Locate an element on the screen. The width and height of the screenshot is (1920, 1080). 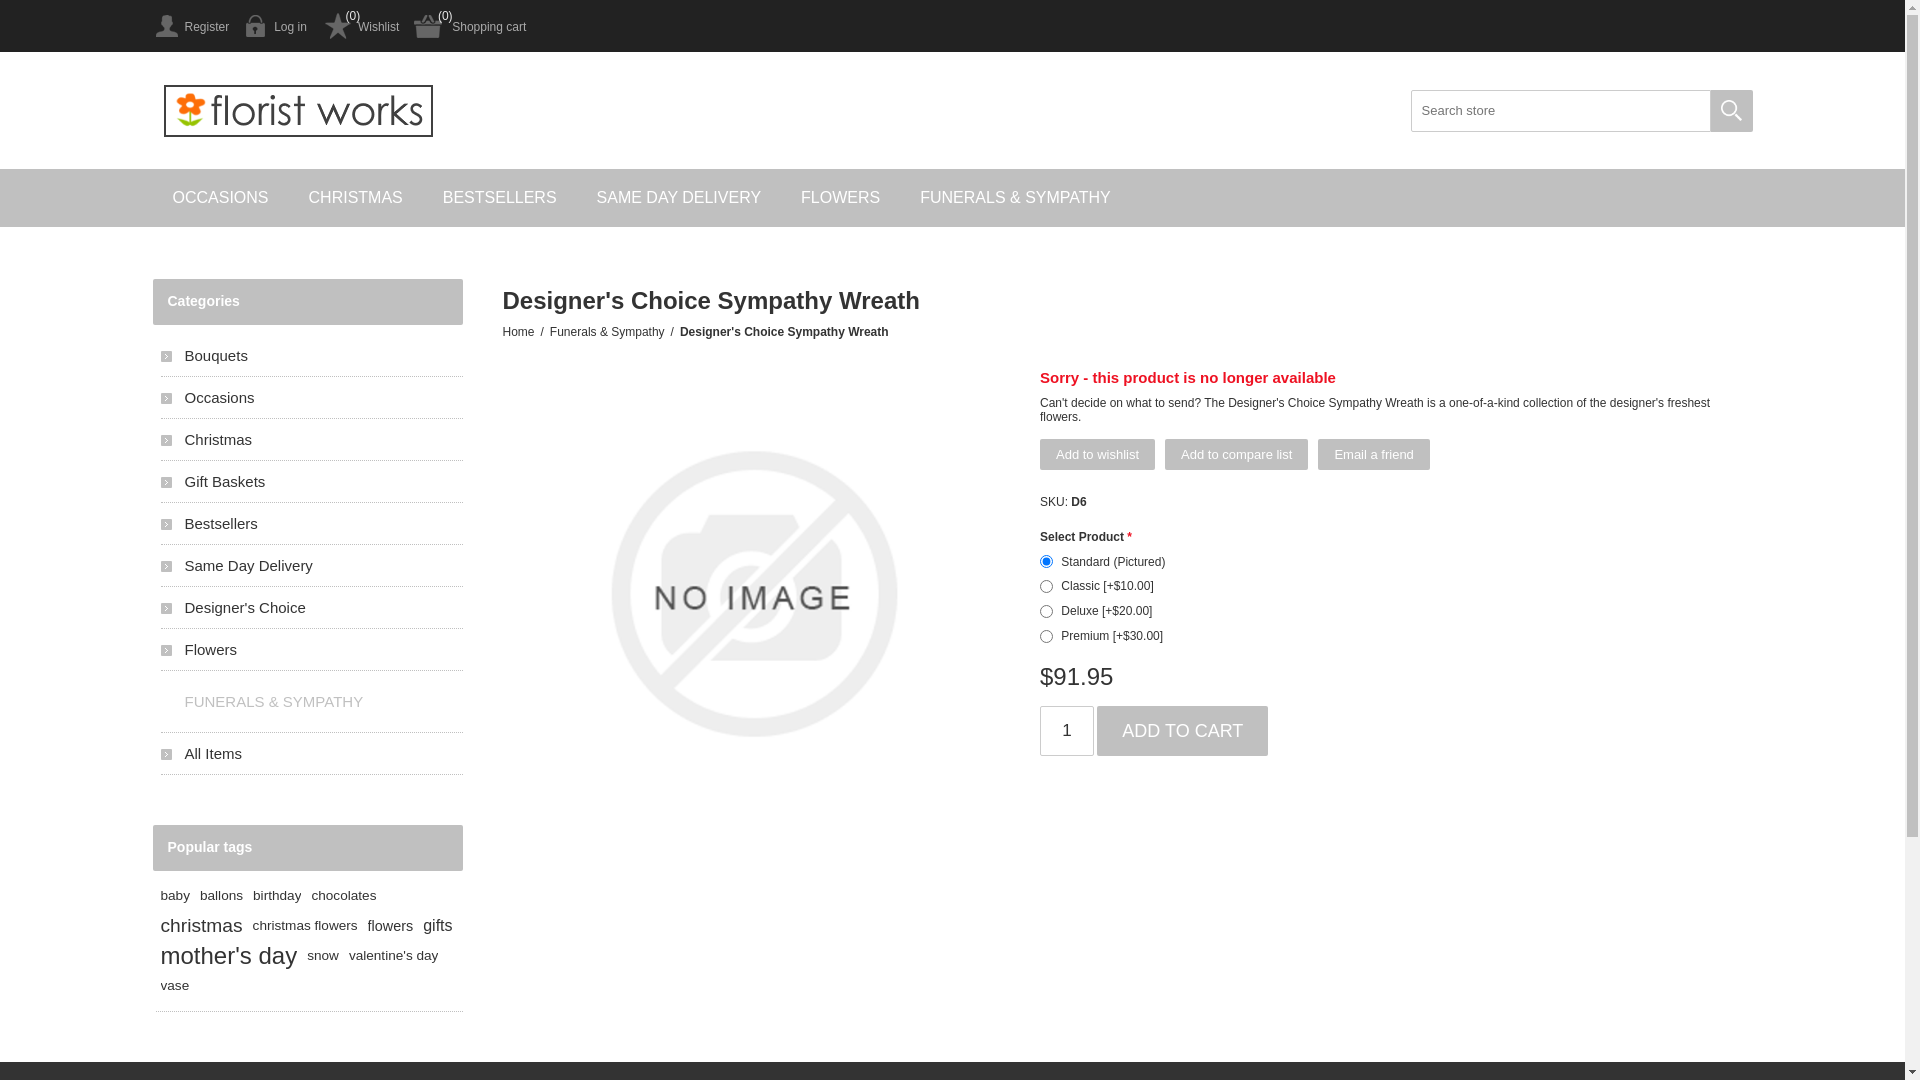
Christmas is located at coordinates (311, 440).